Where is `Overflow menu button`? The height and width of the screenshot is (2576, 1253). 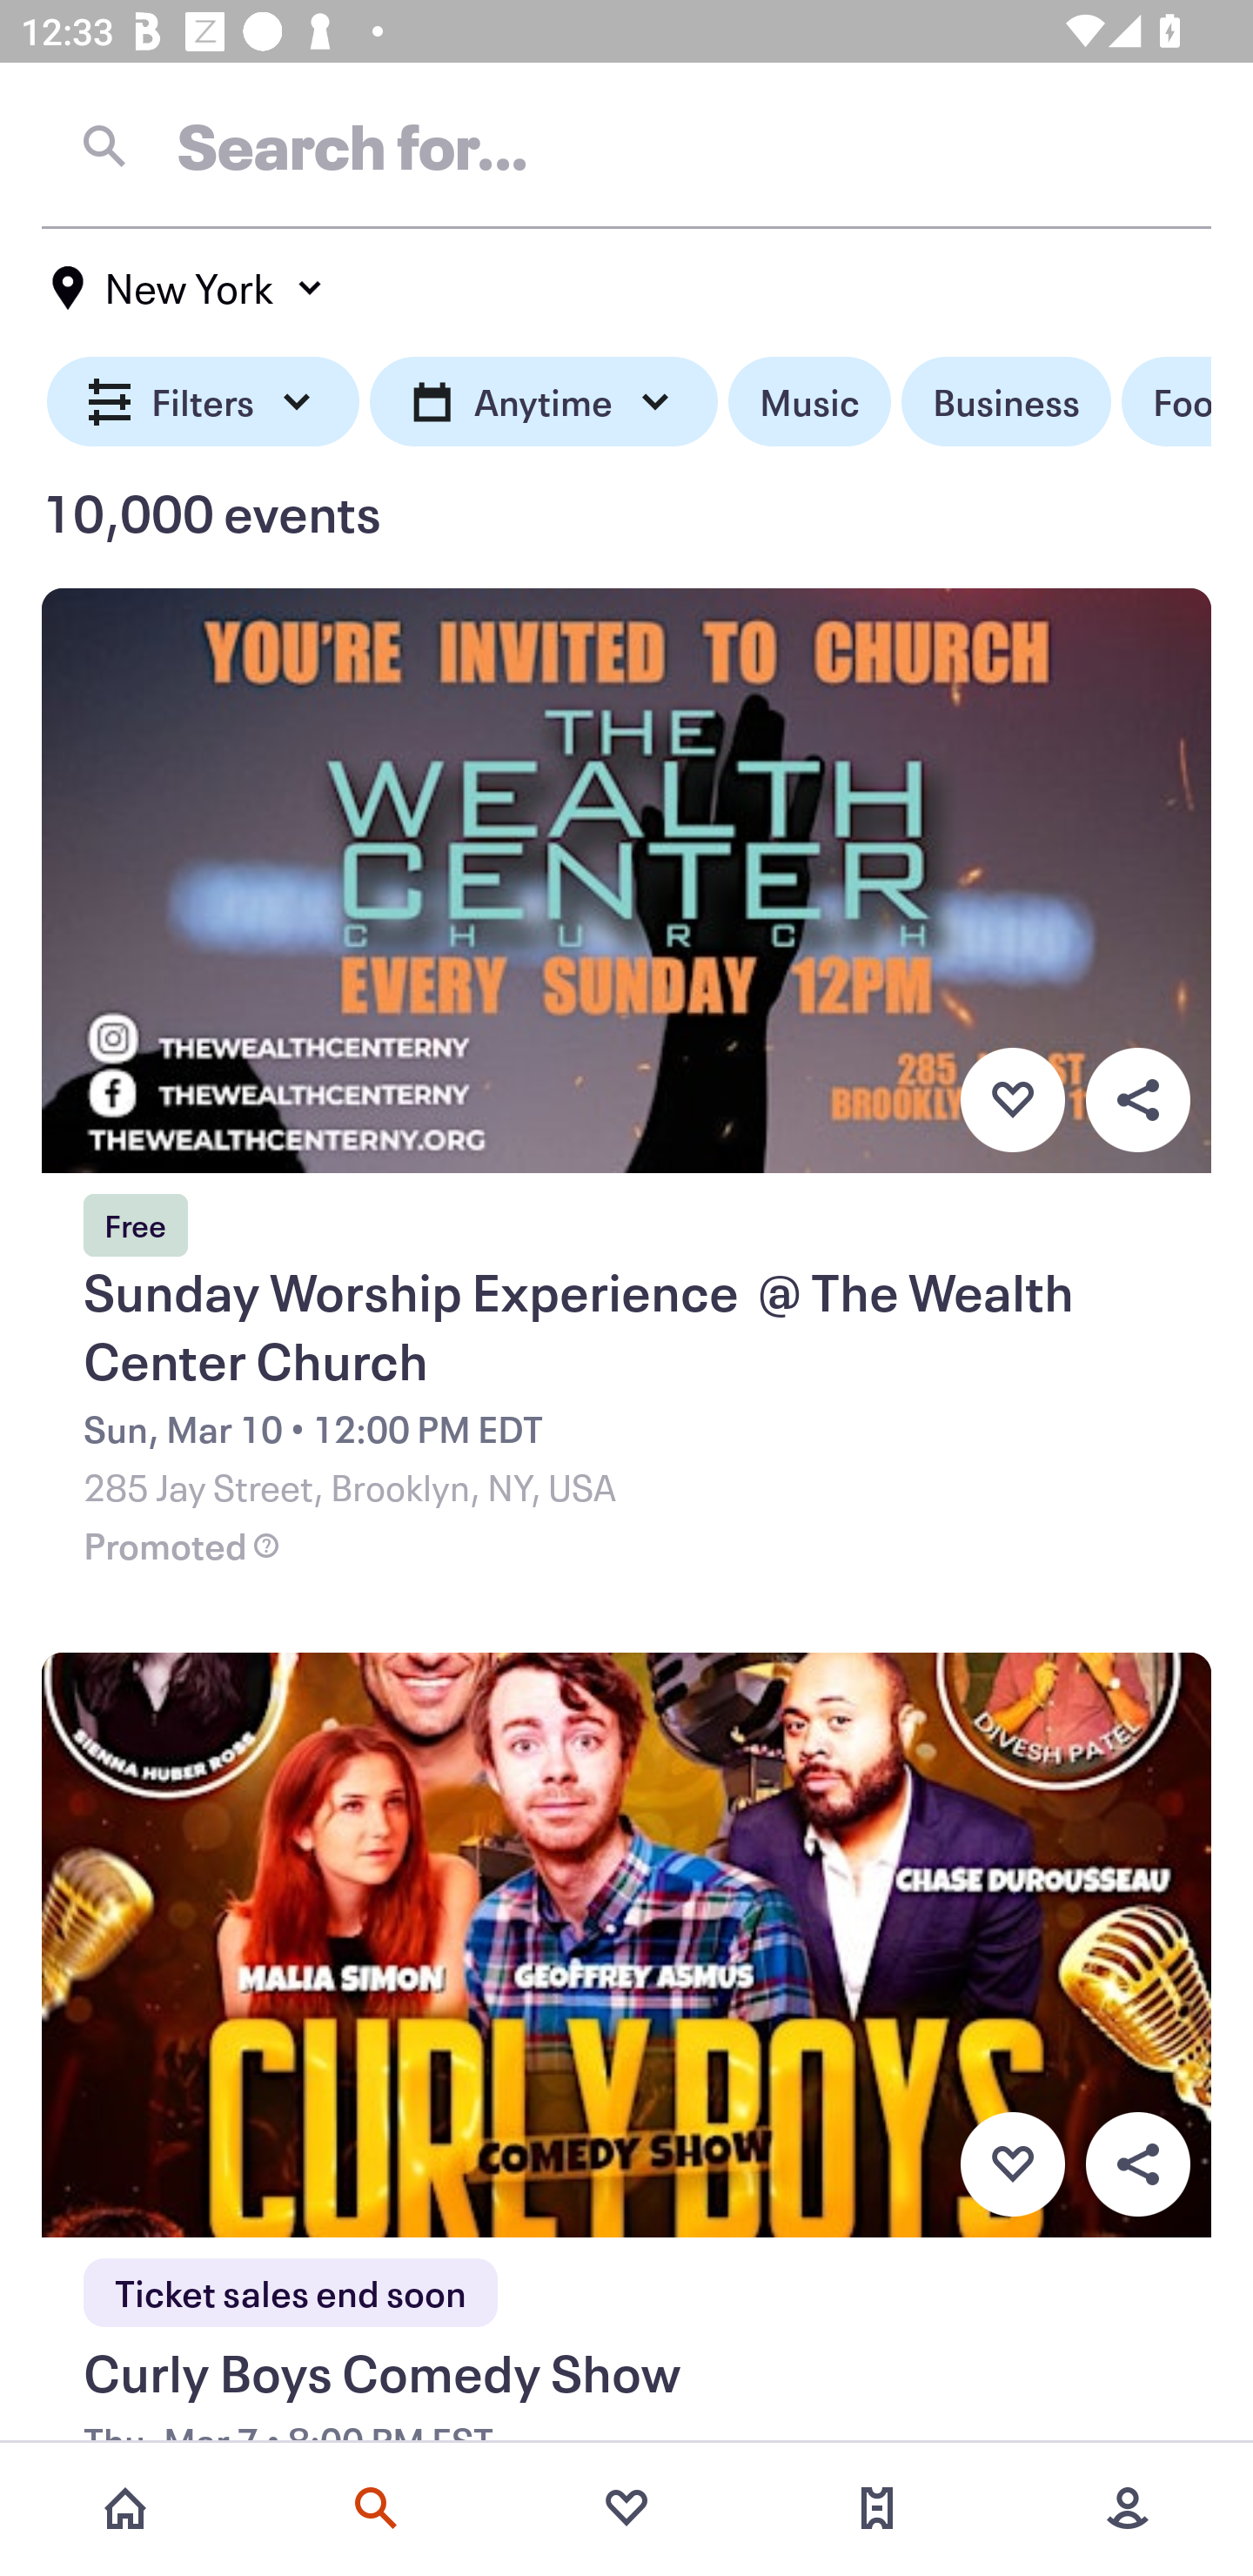 Overflow menu button is located at coordinates (1137, 1099).